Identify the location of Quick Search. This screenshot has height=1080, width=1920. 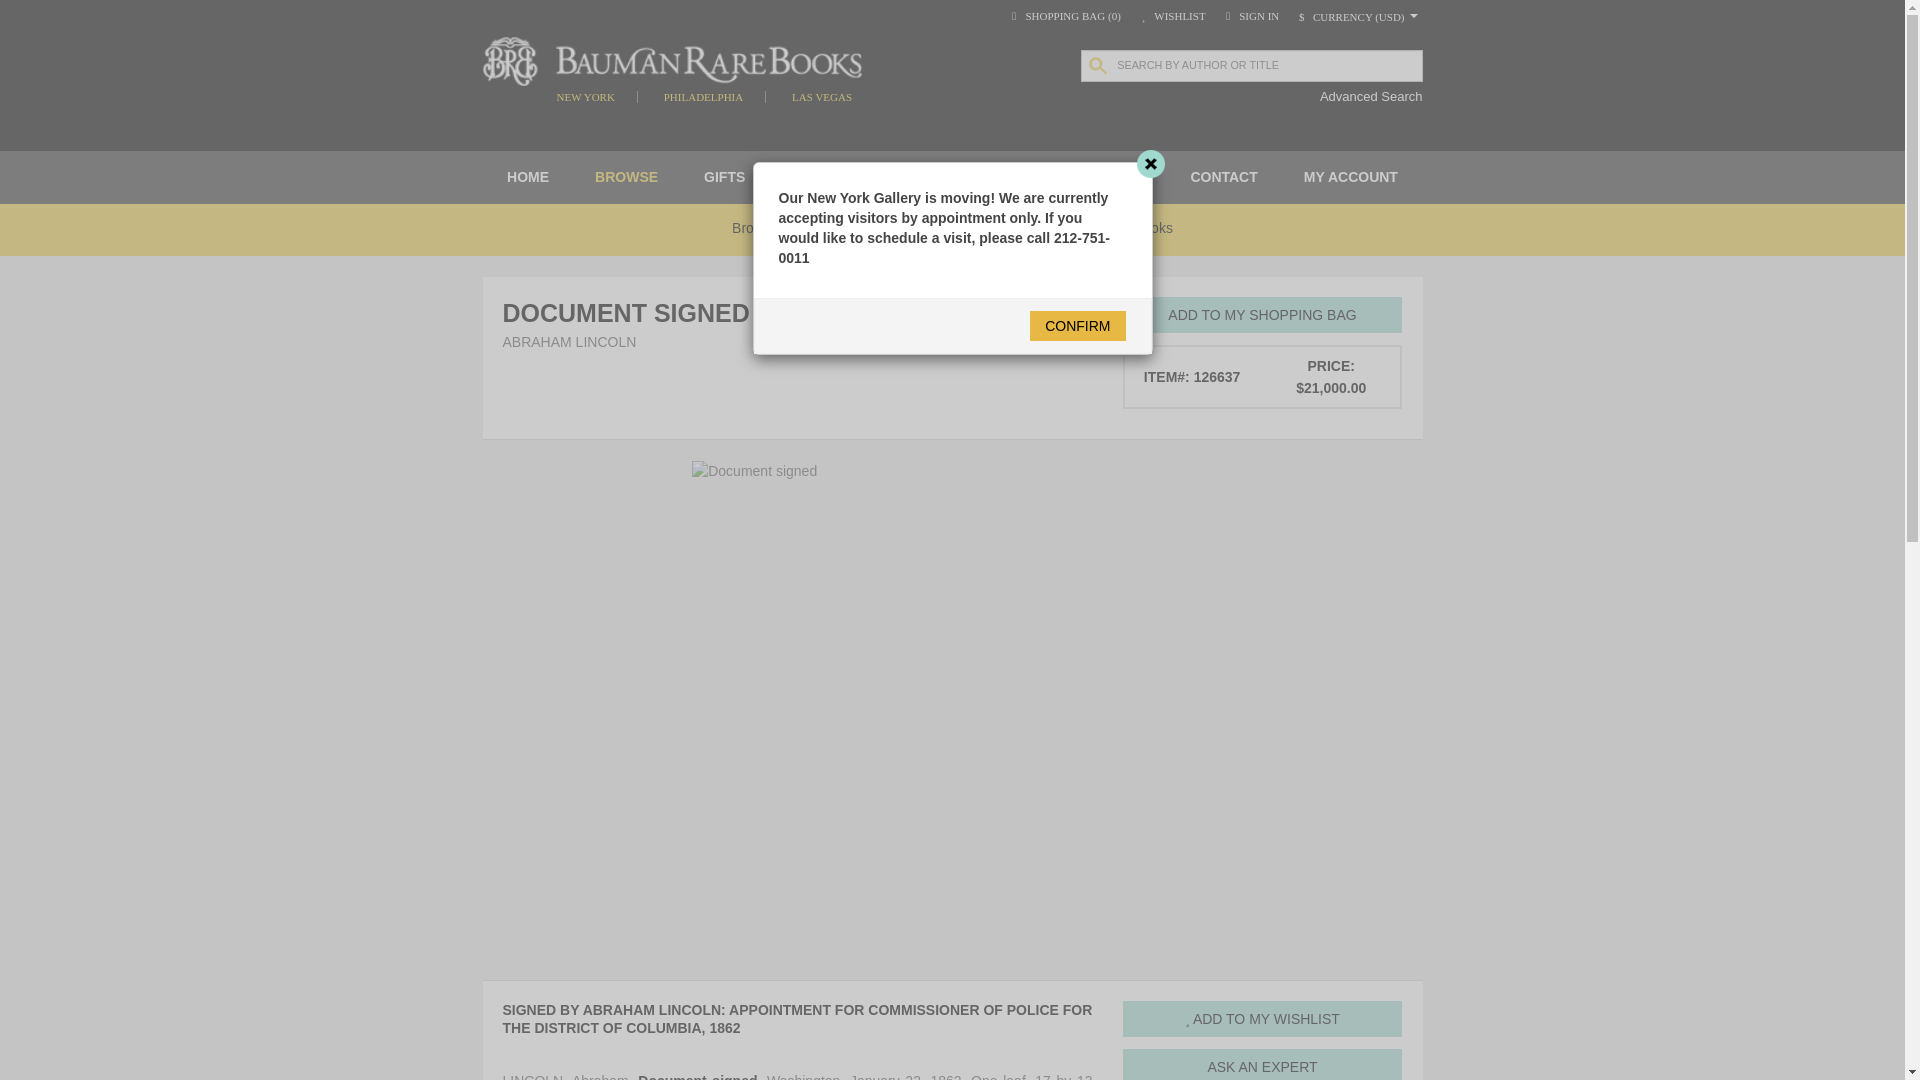
(44, 12).